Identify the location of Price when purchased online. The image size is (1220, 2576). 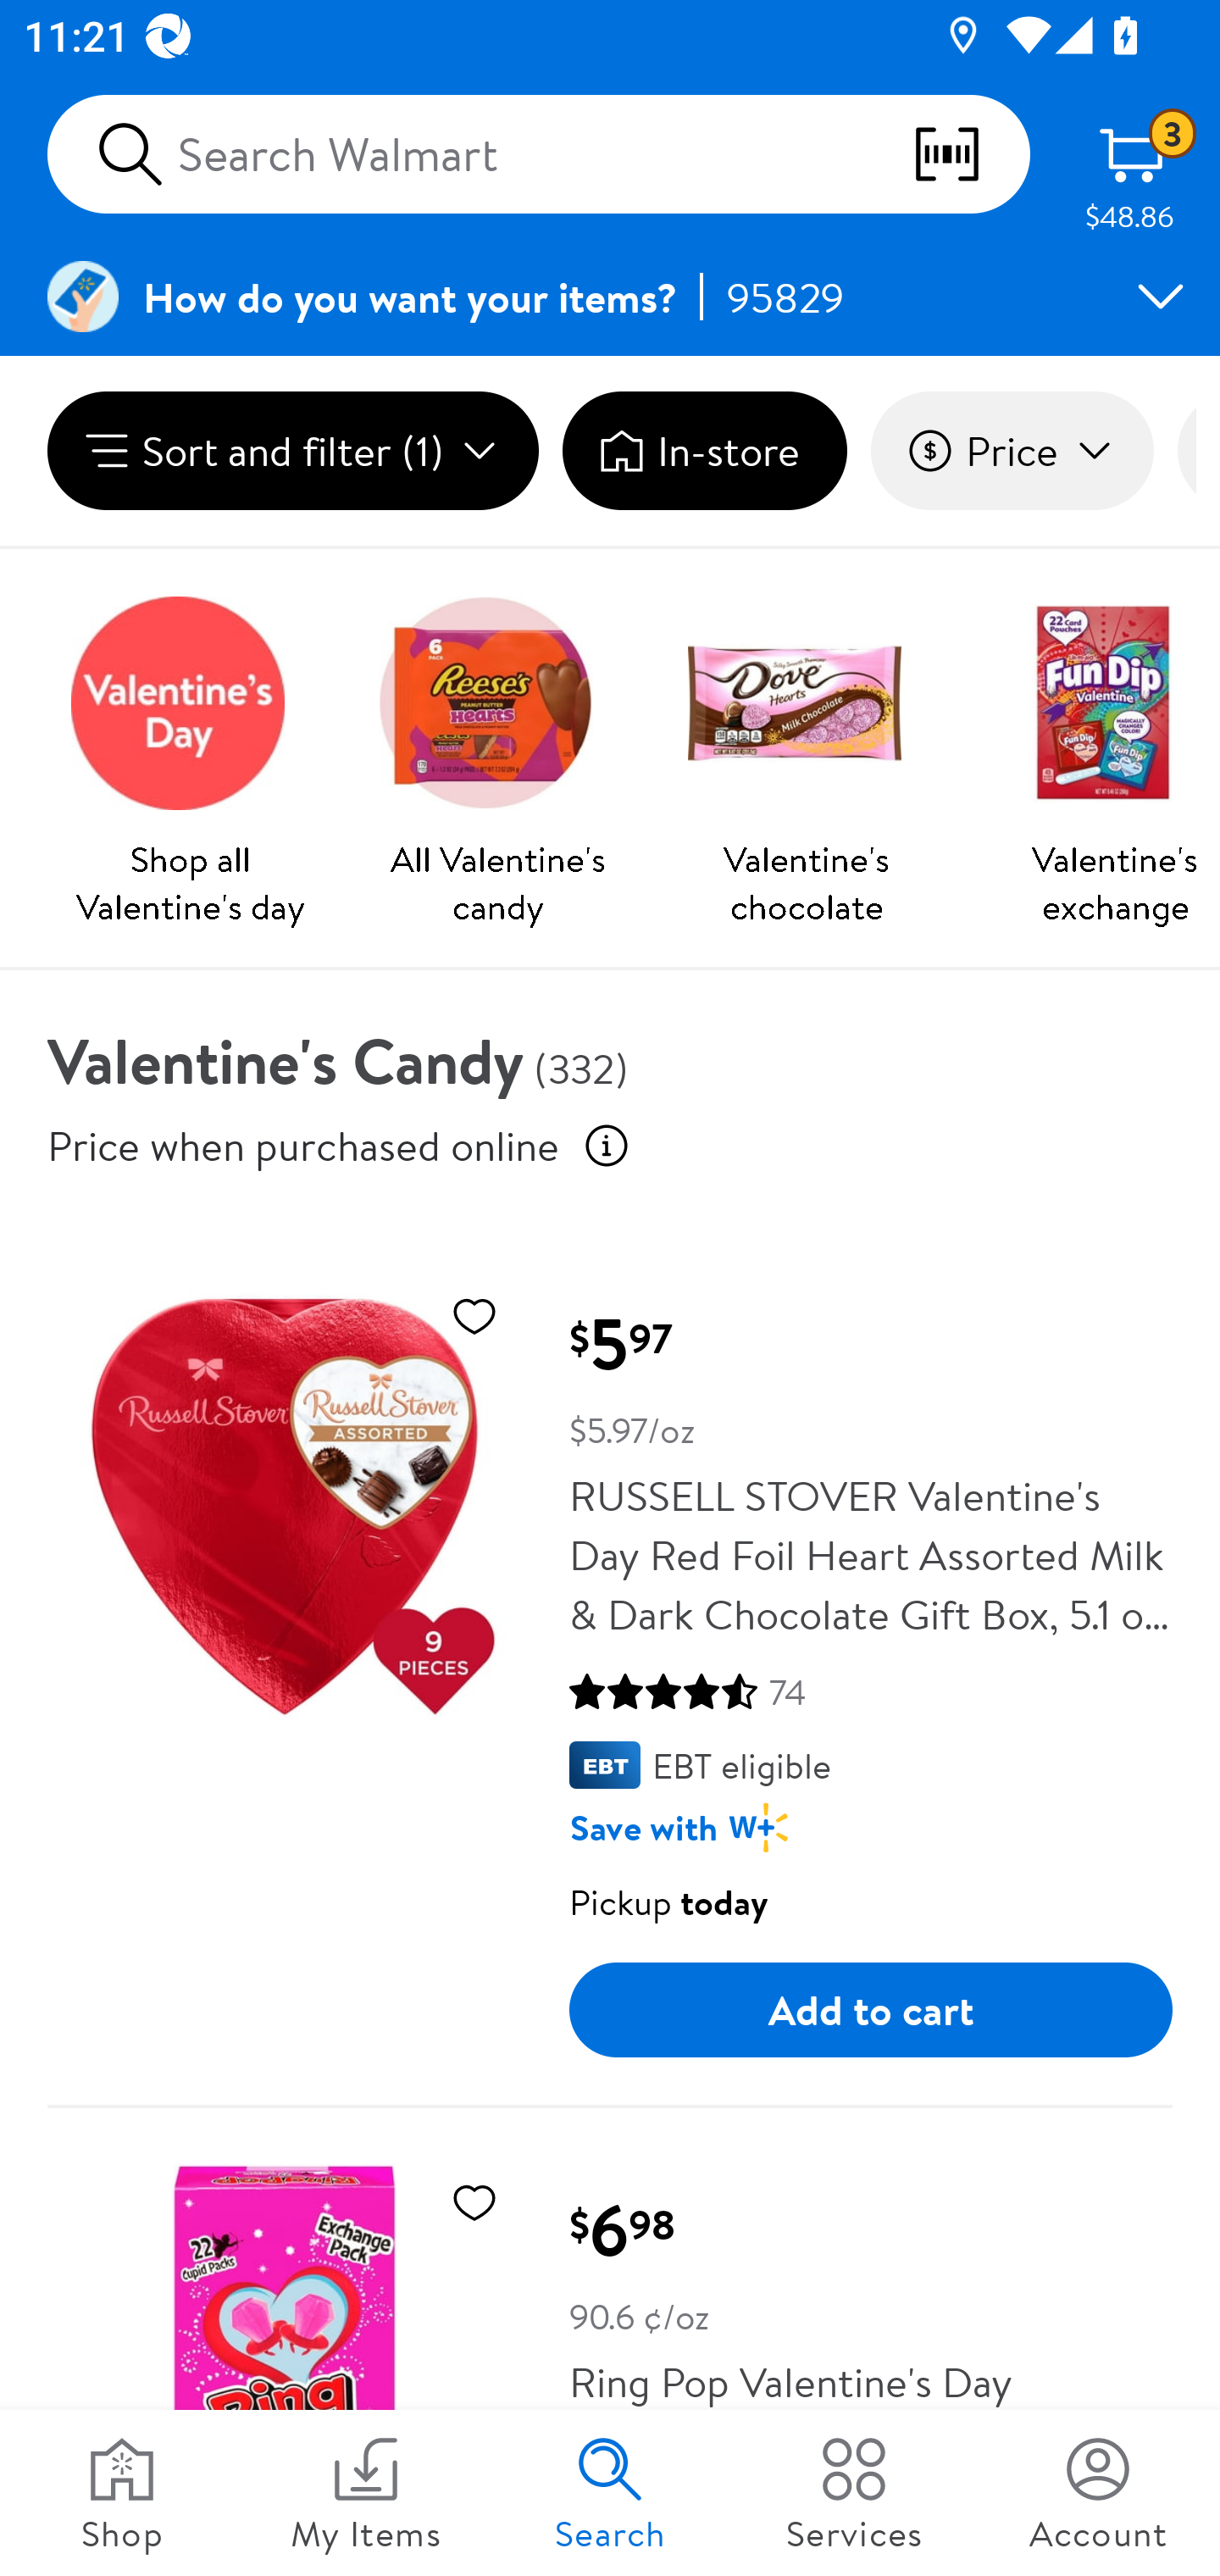
(303, 1145).